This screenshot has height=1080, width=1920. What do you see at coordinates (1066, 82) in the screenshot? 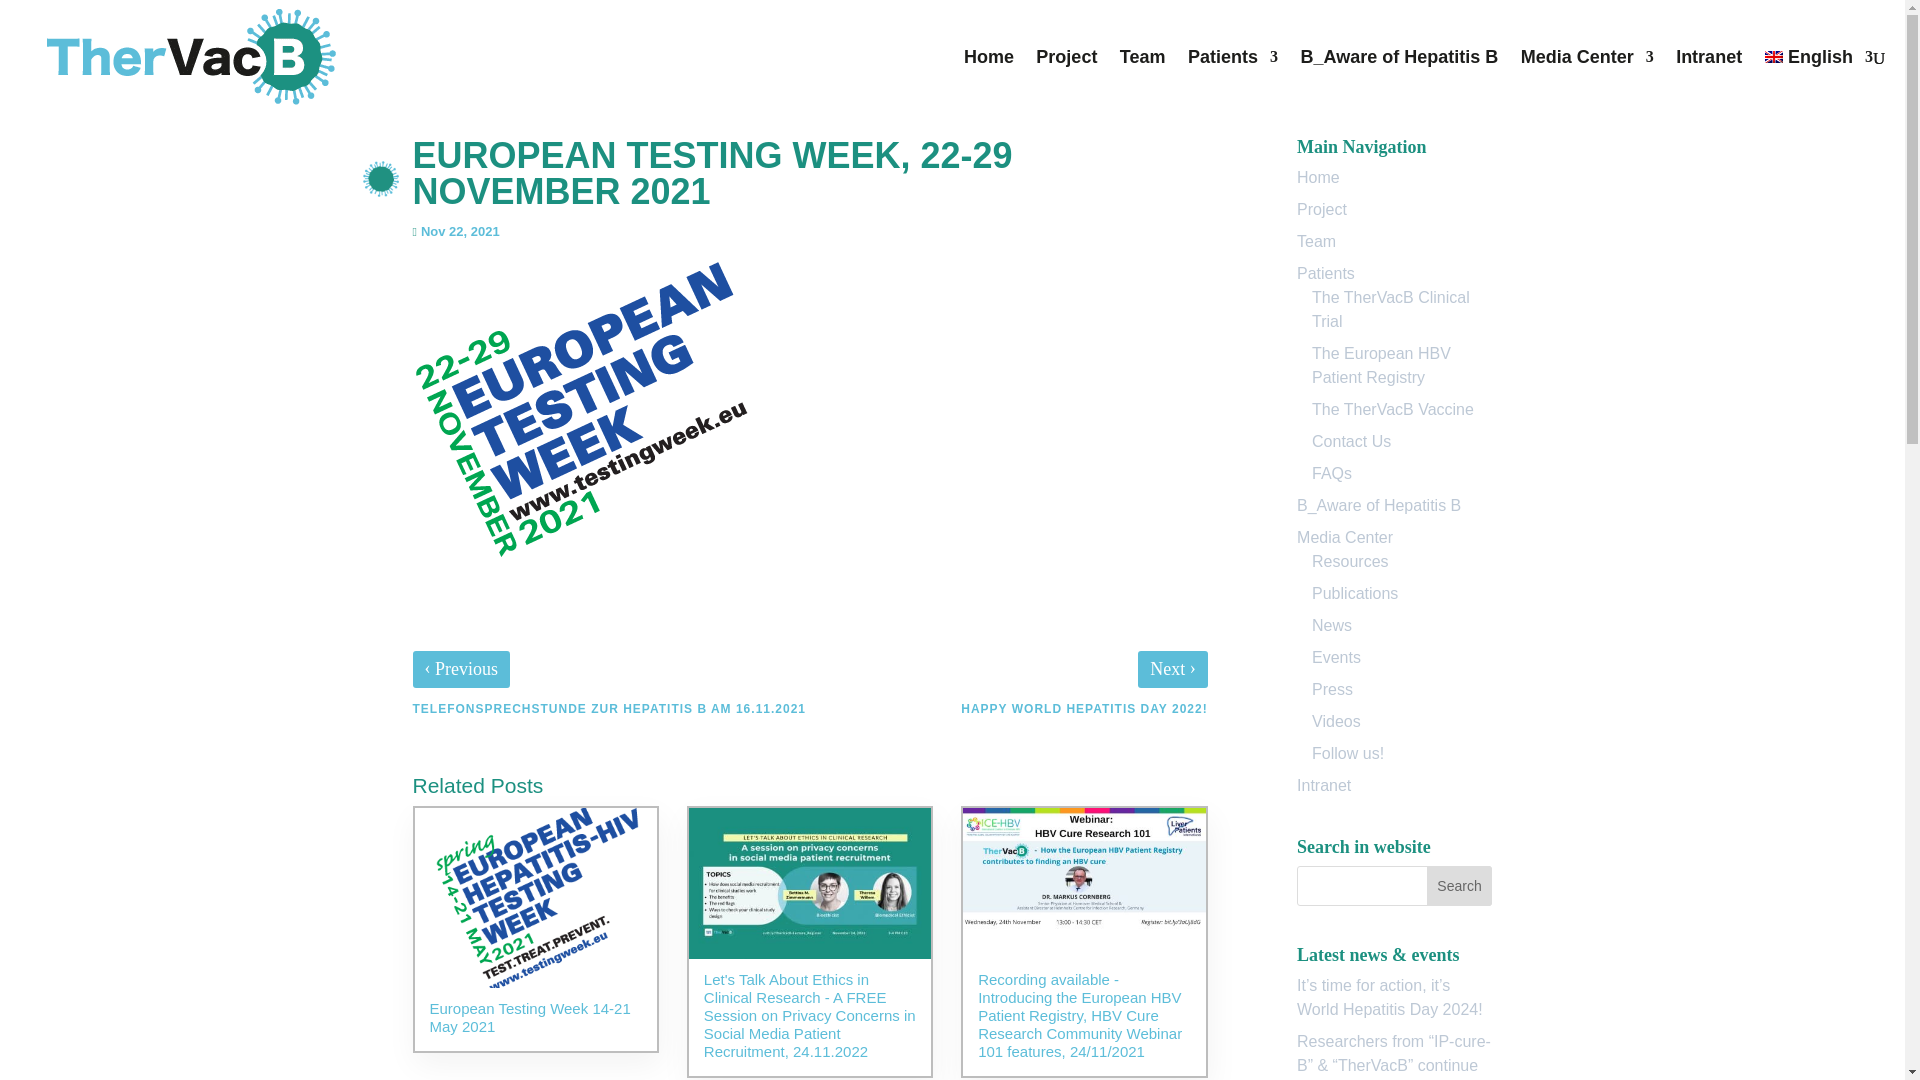
I see `Project` at bounding box center [1066, 82].